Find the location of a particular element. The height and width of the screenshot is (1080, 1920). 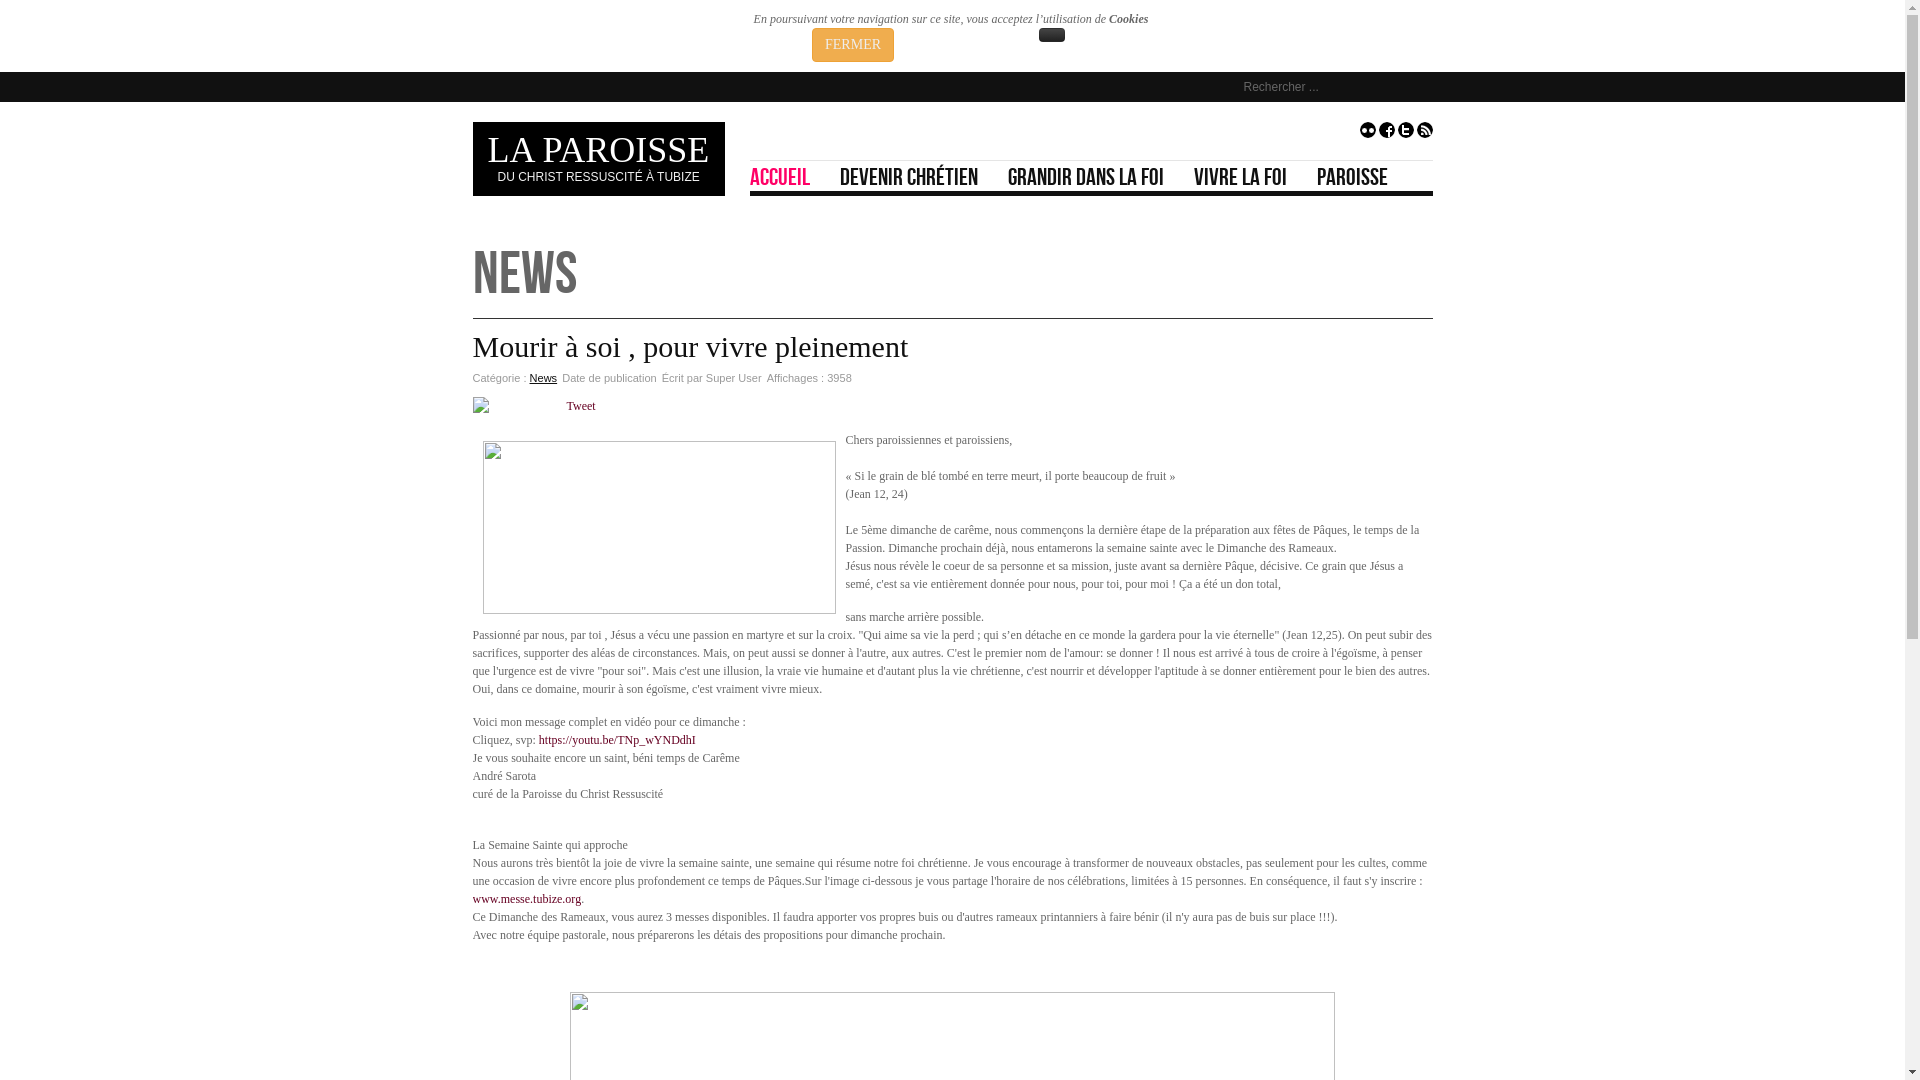

PAROISSE is located at coordinates (1359, 176).